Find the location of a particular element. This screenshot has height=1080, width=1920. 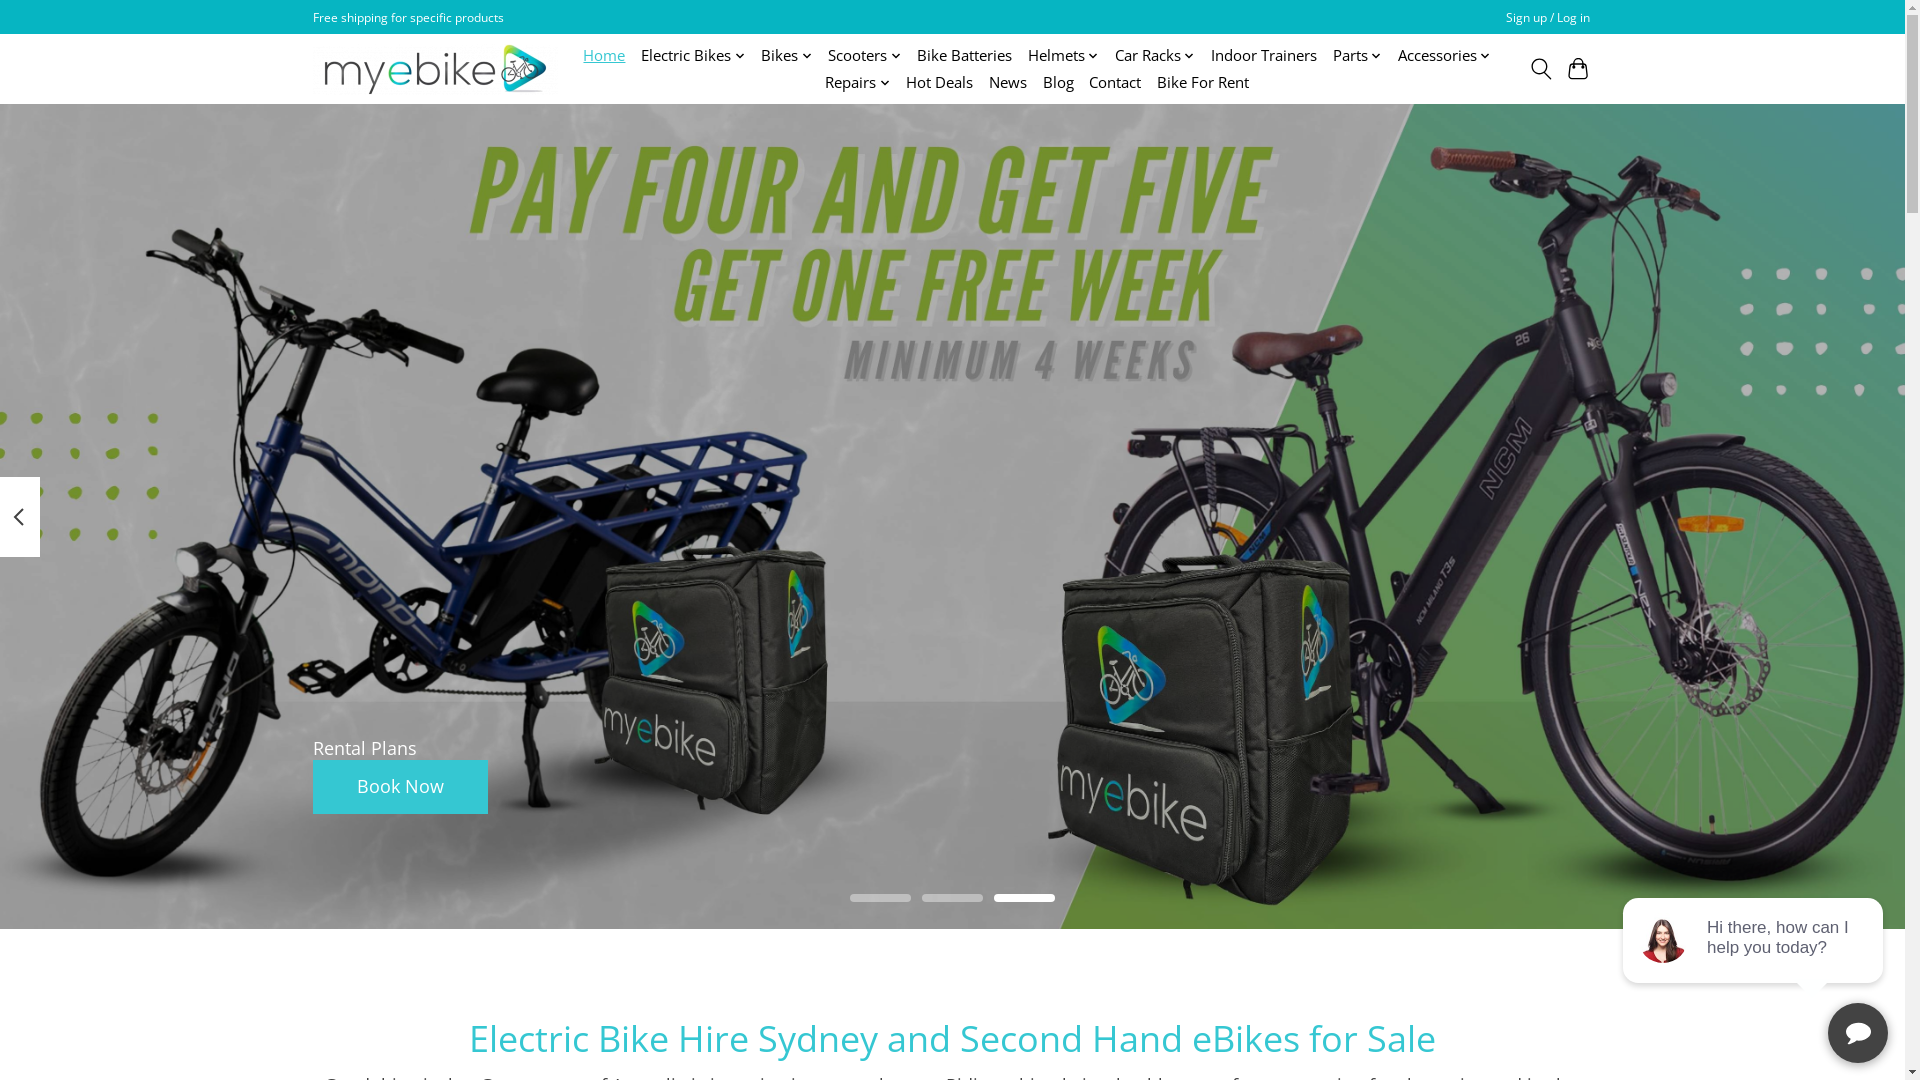

Hot Deals is located at coordinates (940, 82).